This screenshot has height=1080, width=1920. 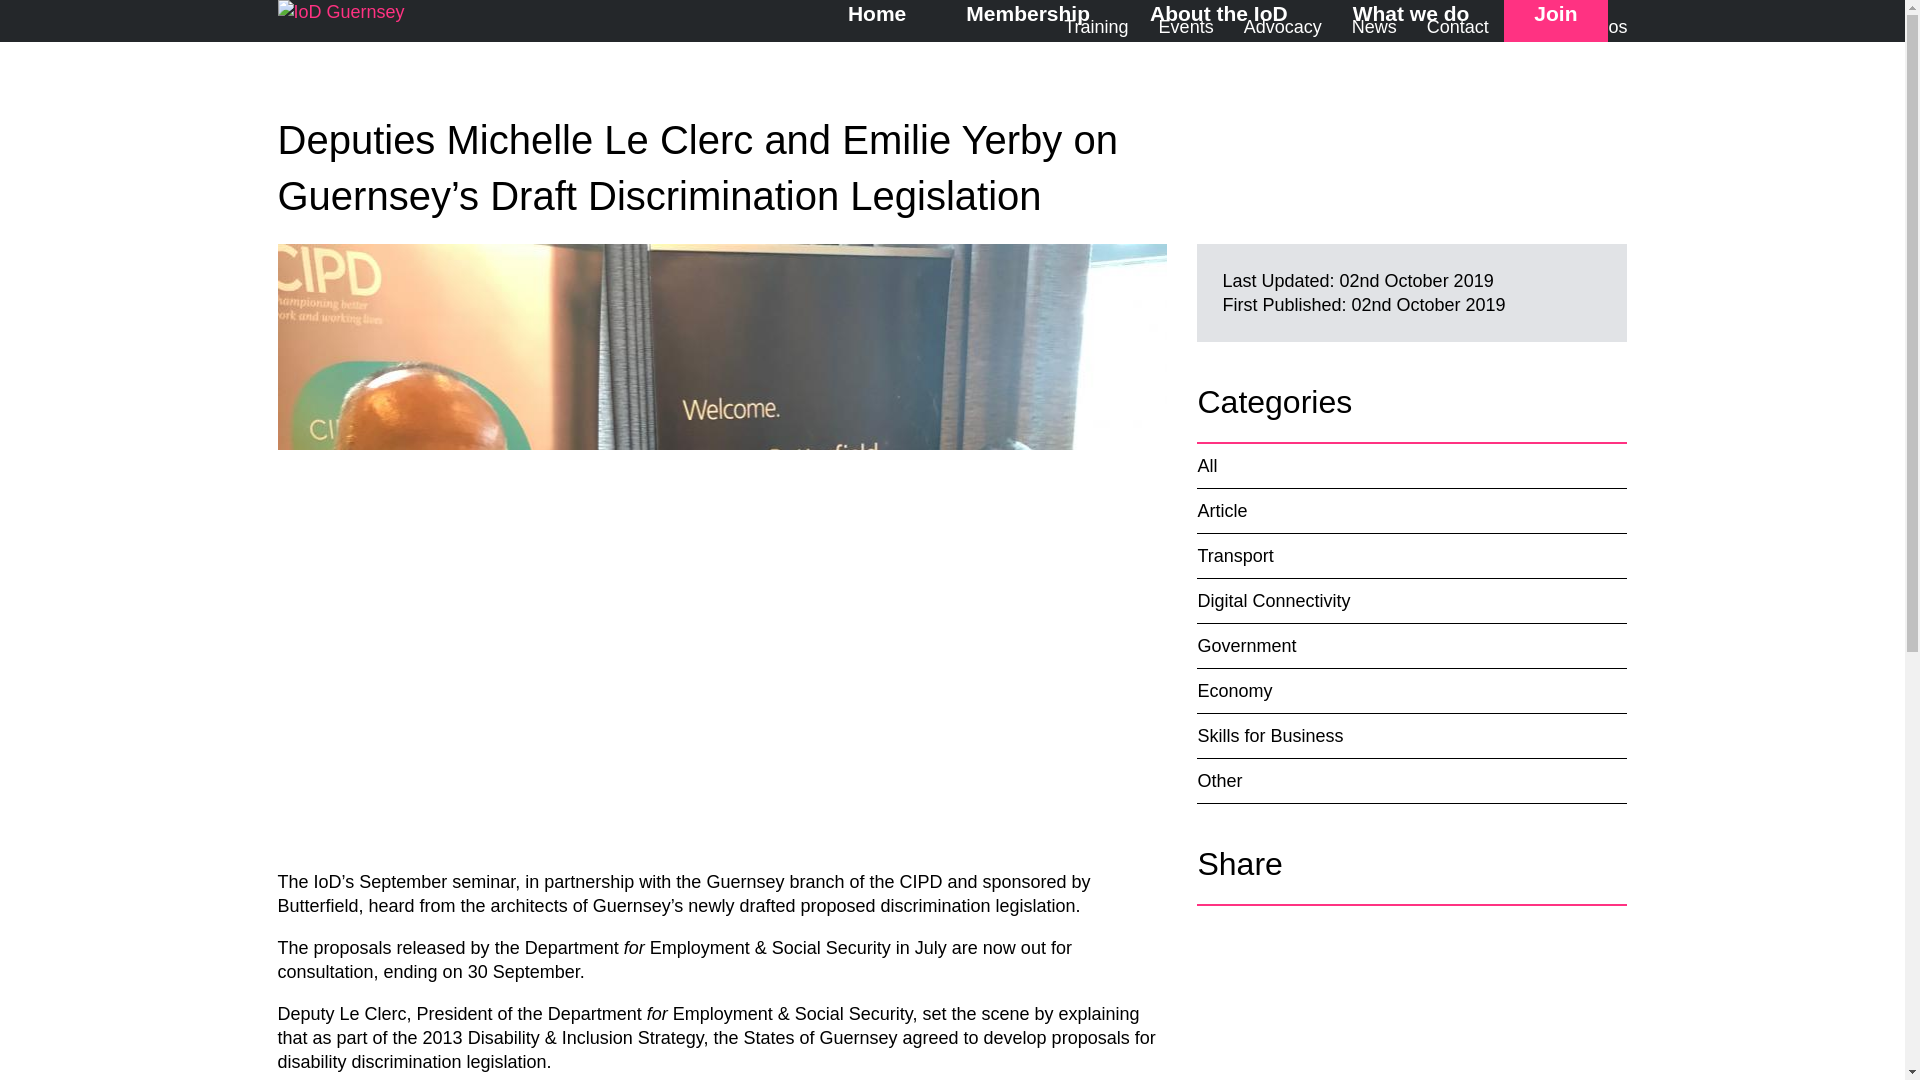 I want to click on Contact, so click(x=1457, y=26).